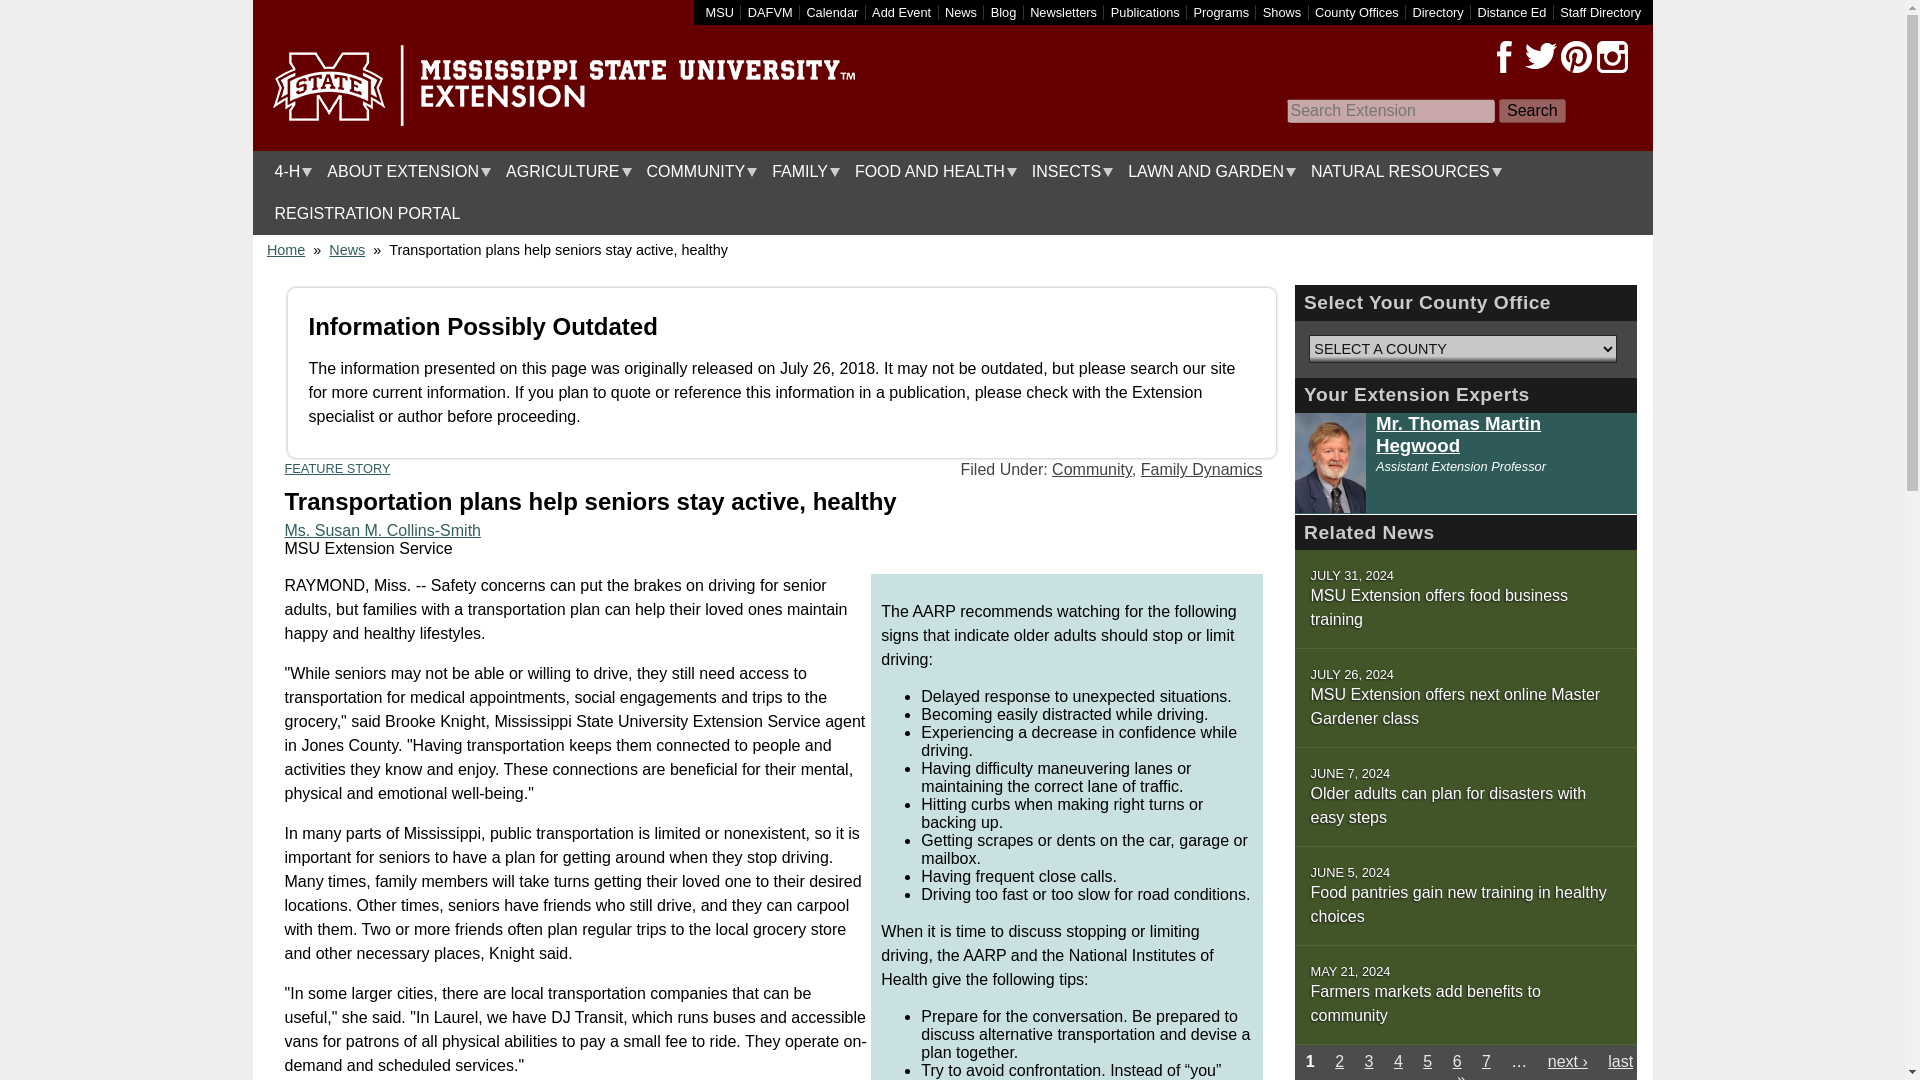  I want to click on Shows, so click(1282, 12).